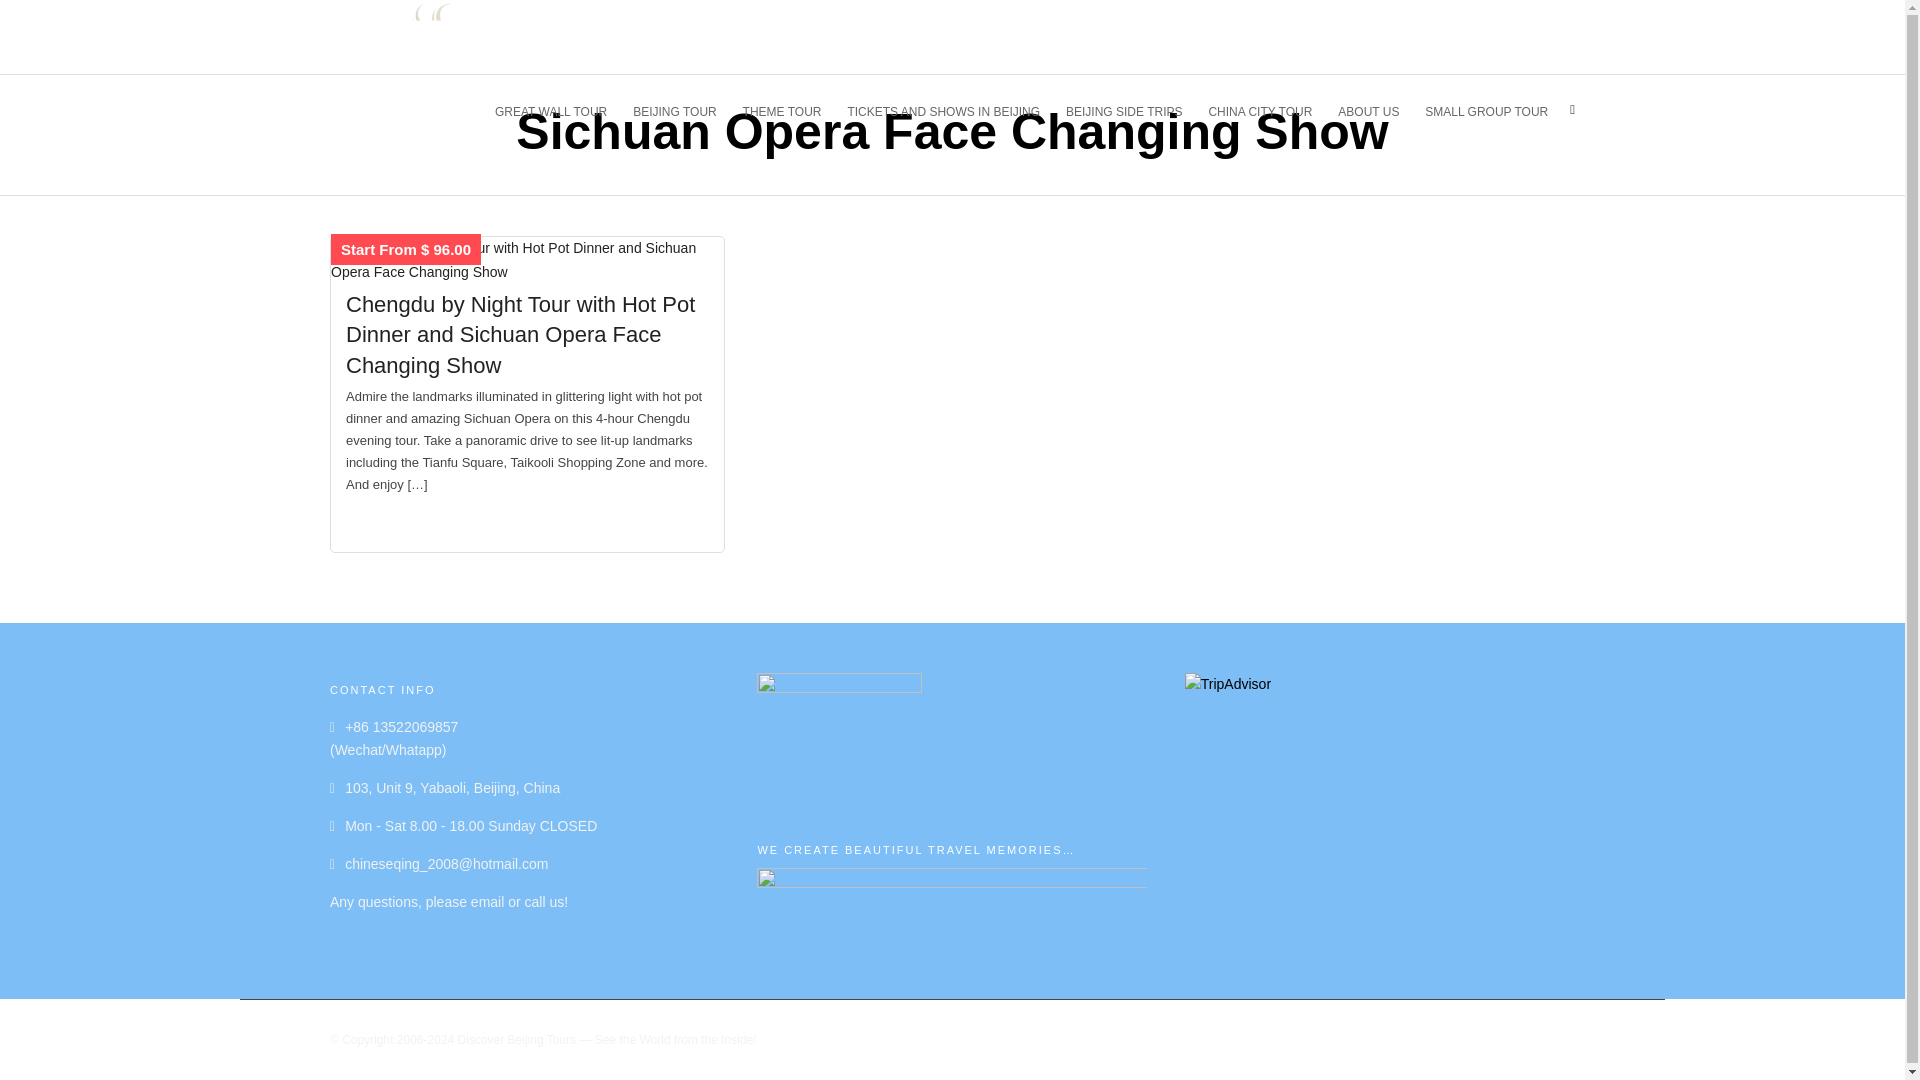  I want to click on GREAT WALL TOUR, so click(560, 110).